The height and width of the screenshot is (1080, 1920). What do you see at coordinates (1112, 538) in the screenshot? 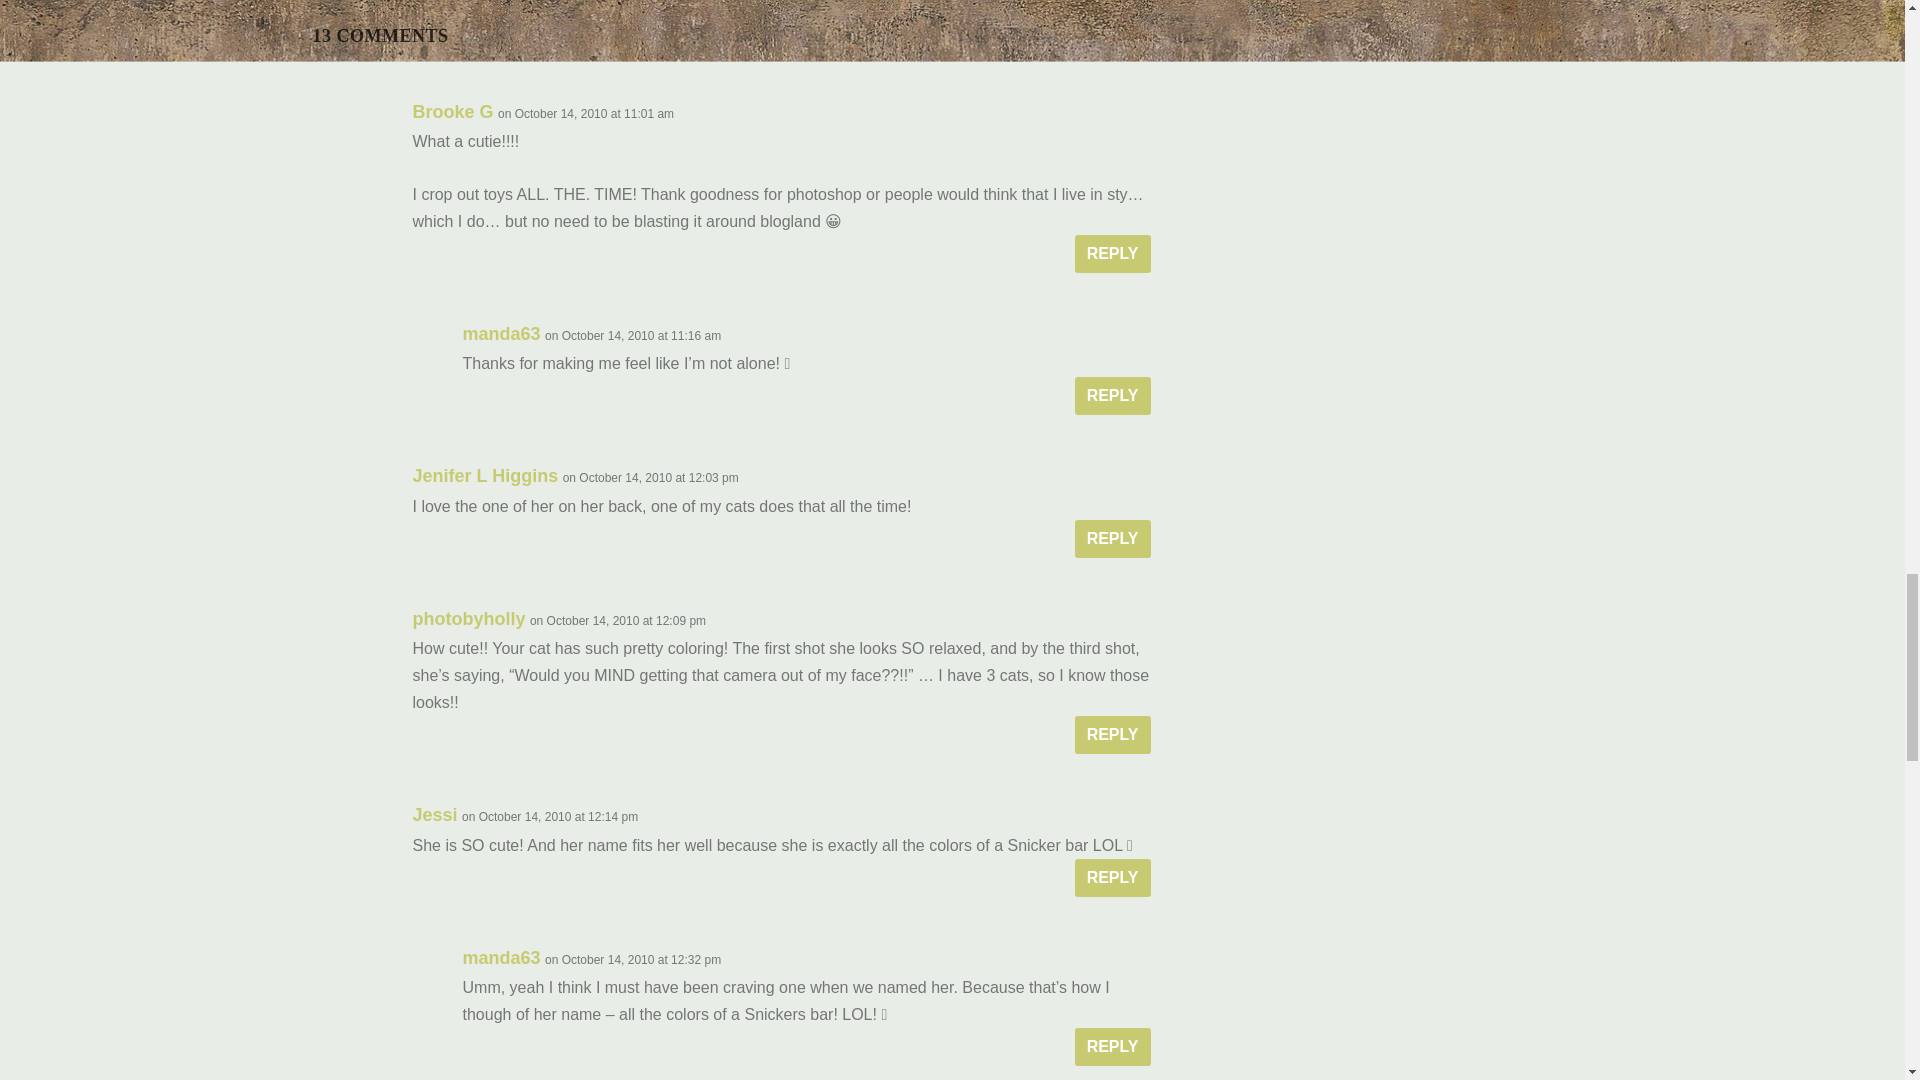
I see `REPLY` at bounding box center [1112, 538].